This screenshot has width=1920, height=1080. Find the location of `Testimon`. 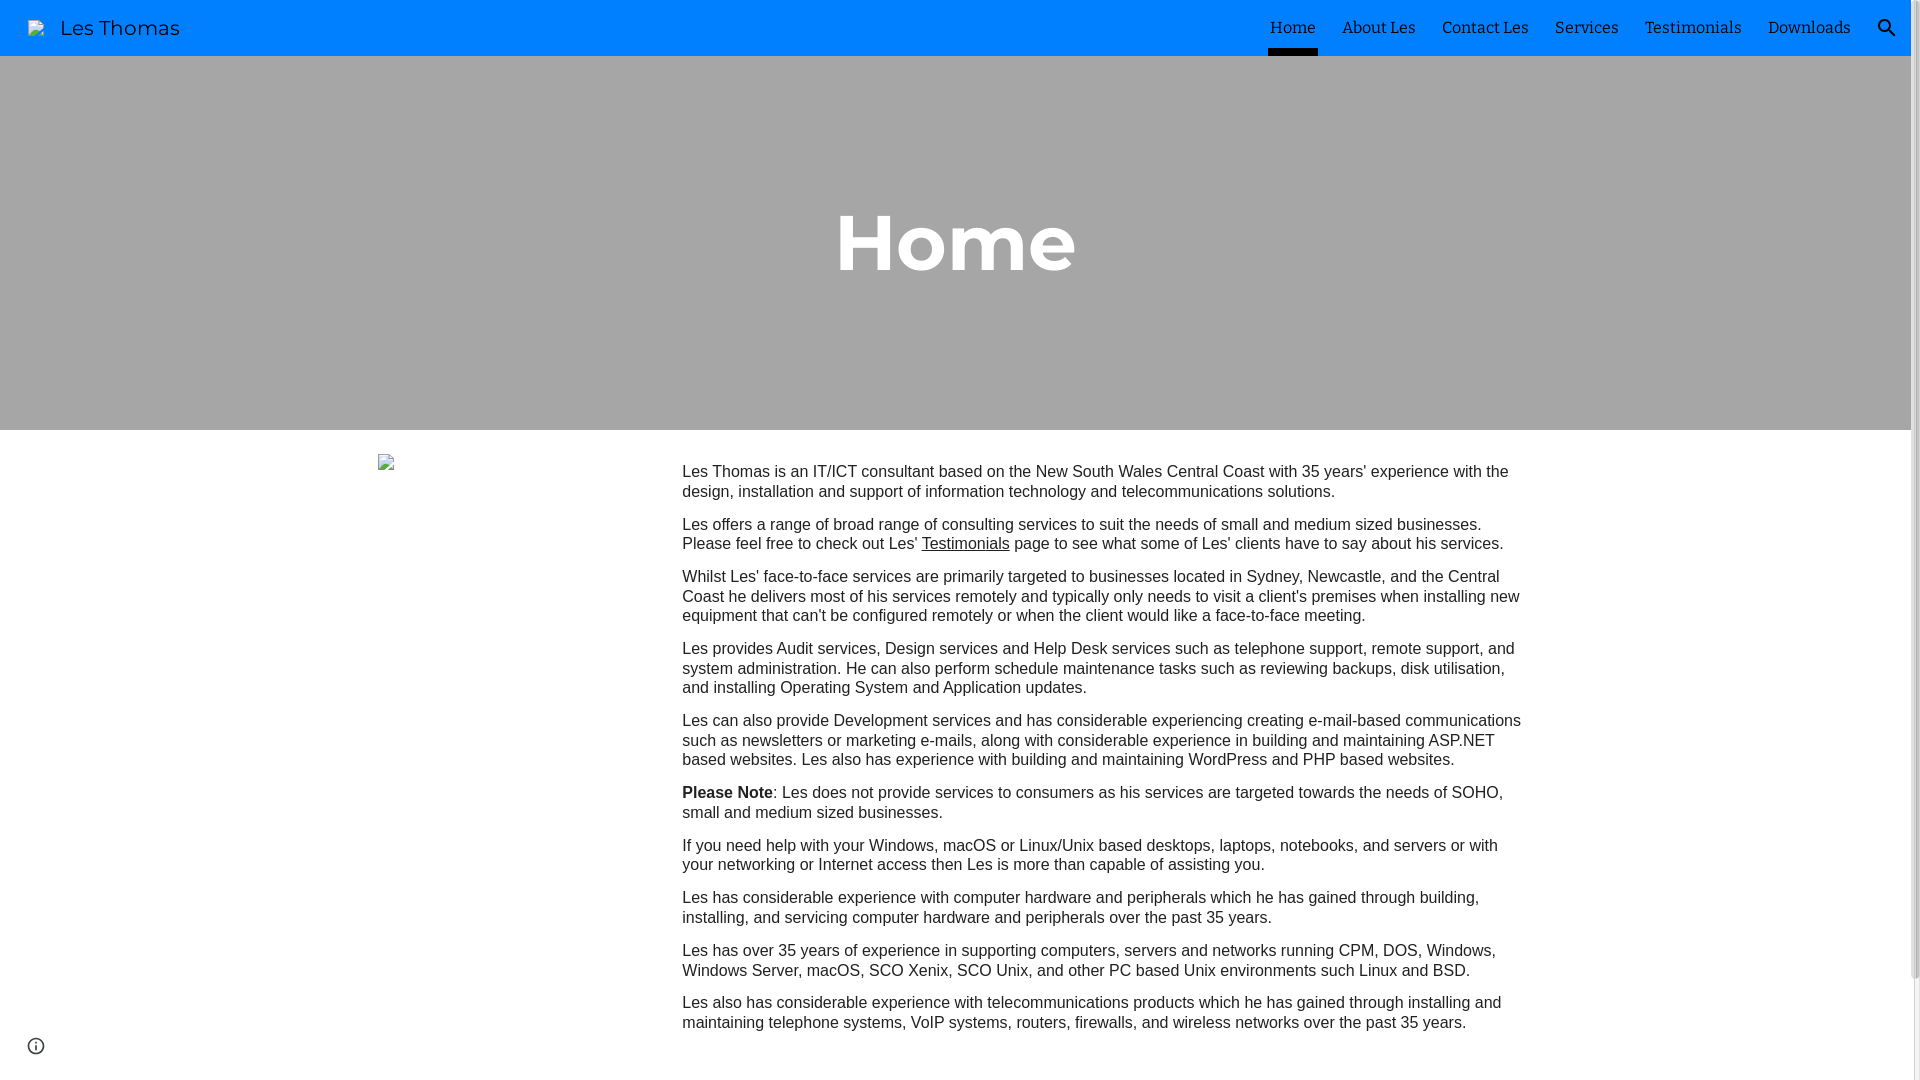

Testimon is located at coordinates (954, 544).